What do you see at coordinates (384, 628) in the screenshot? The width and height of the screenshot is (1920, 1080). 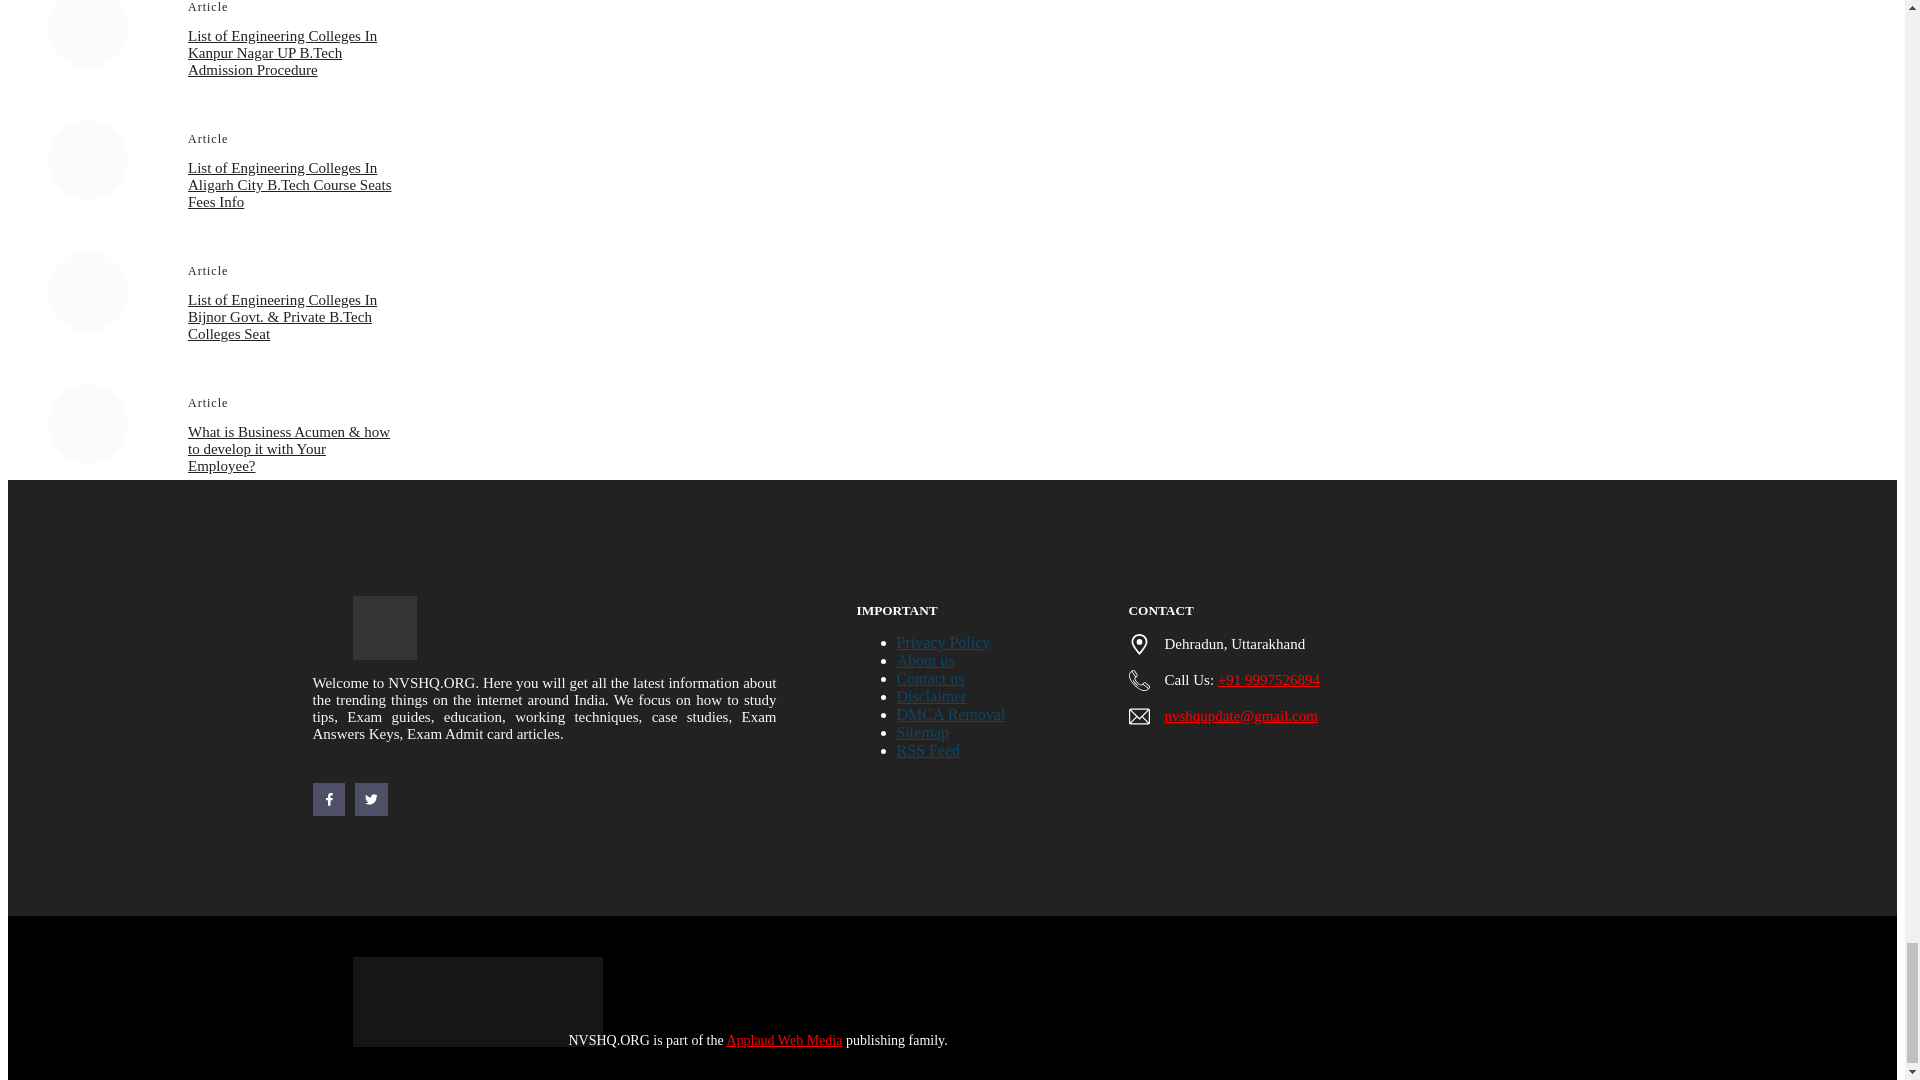 I see `nvshq logo2` at bounding box center [384, 628].